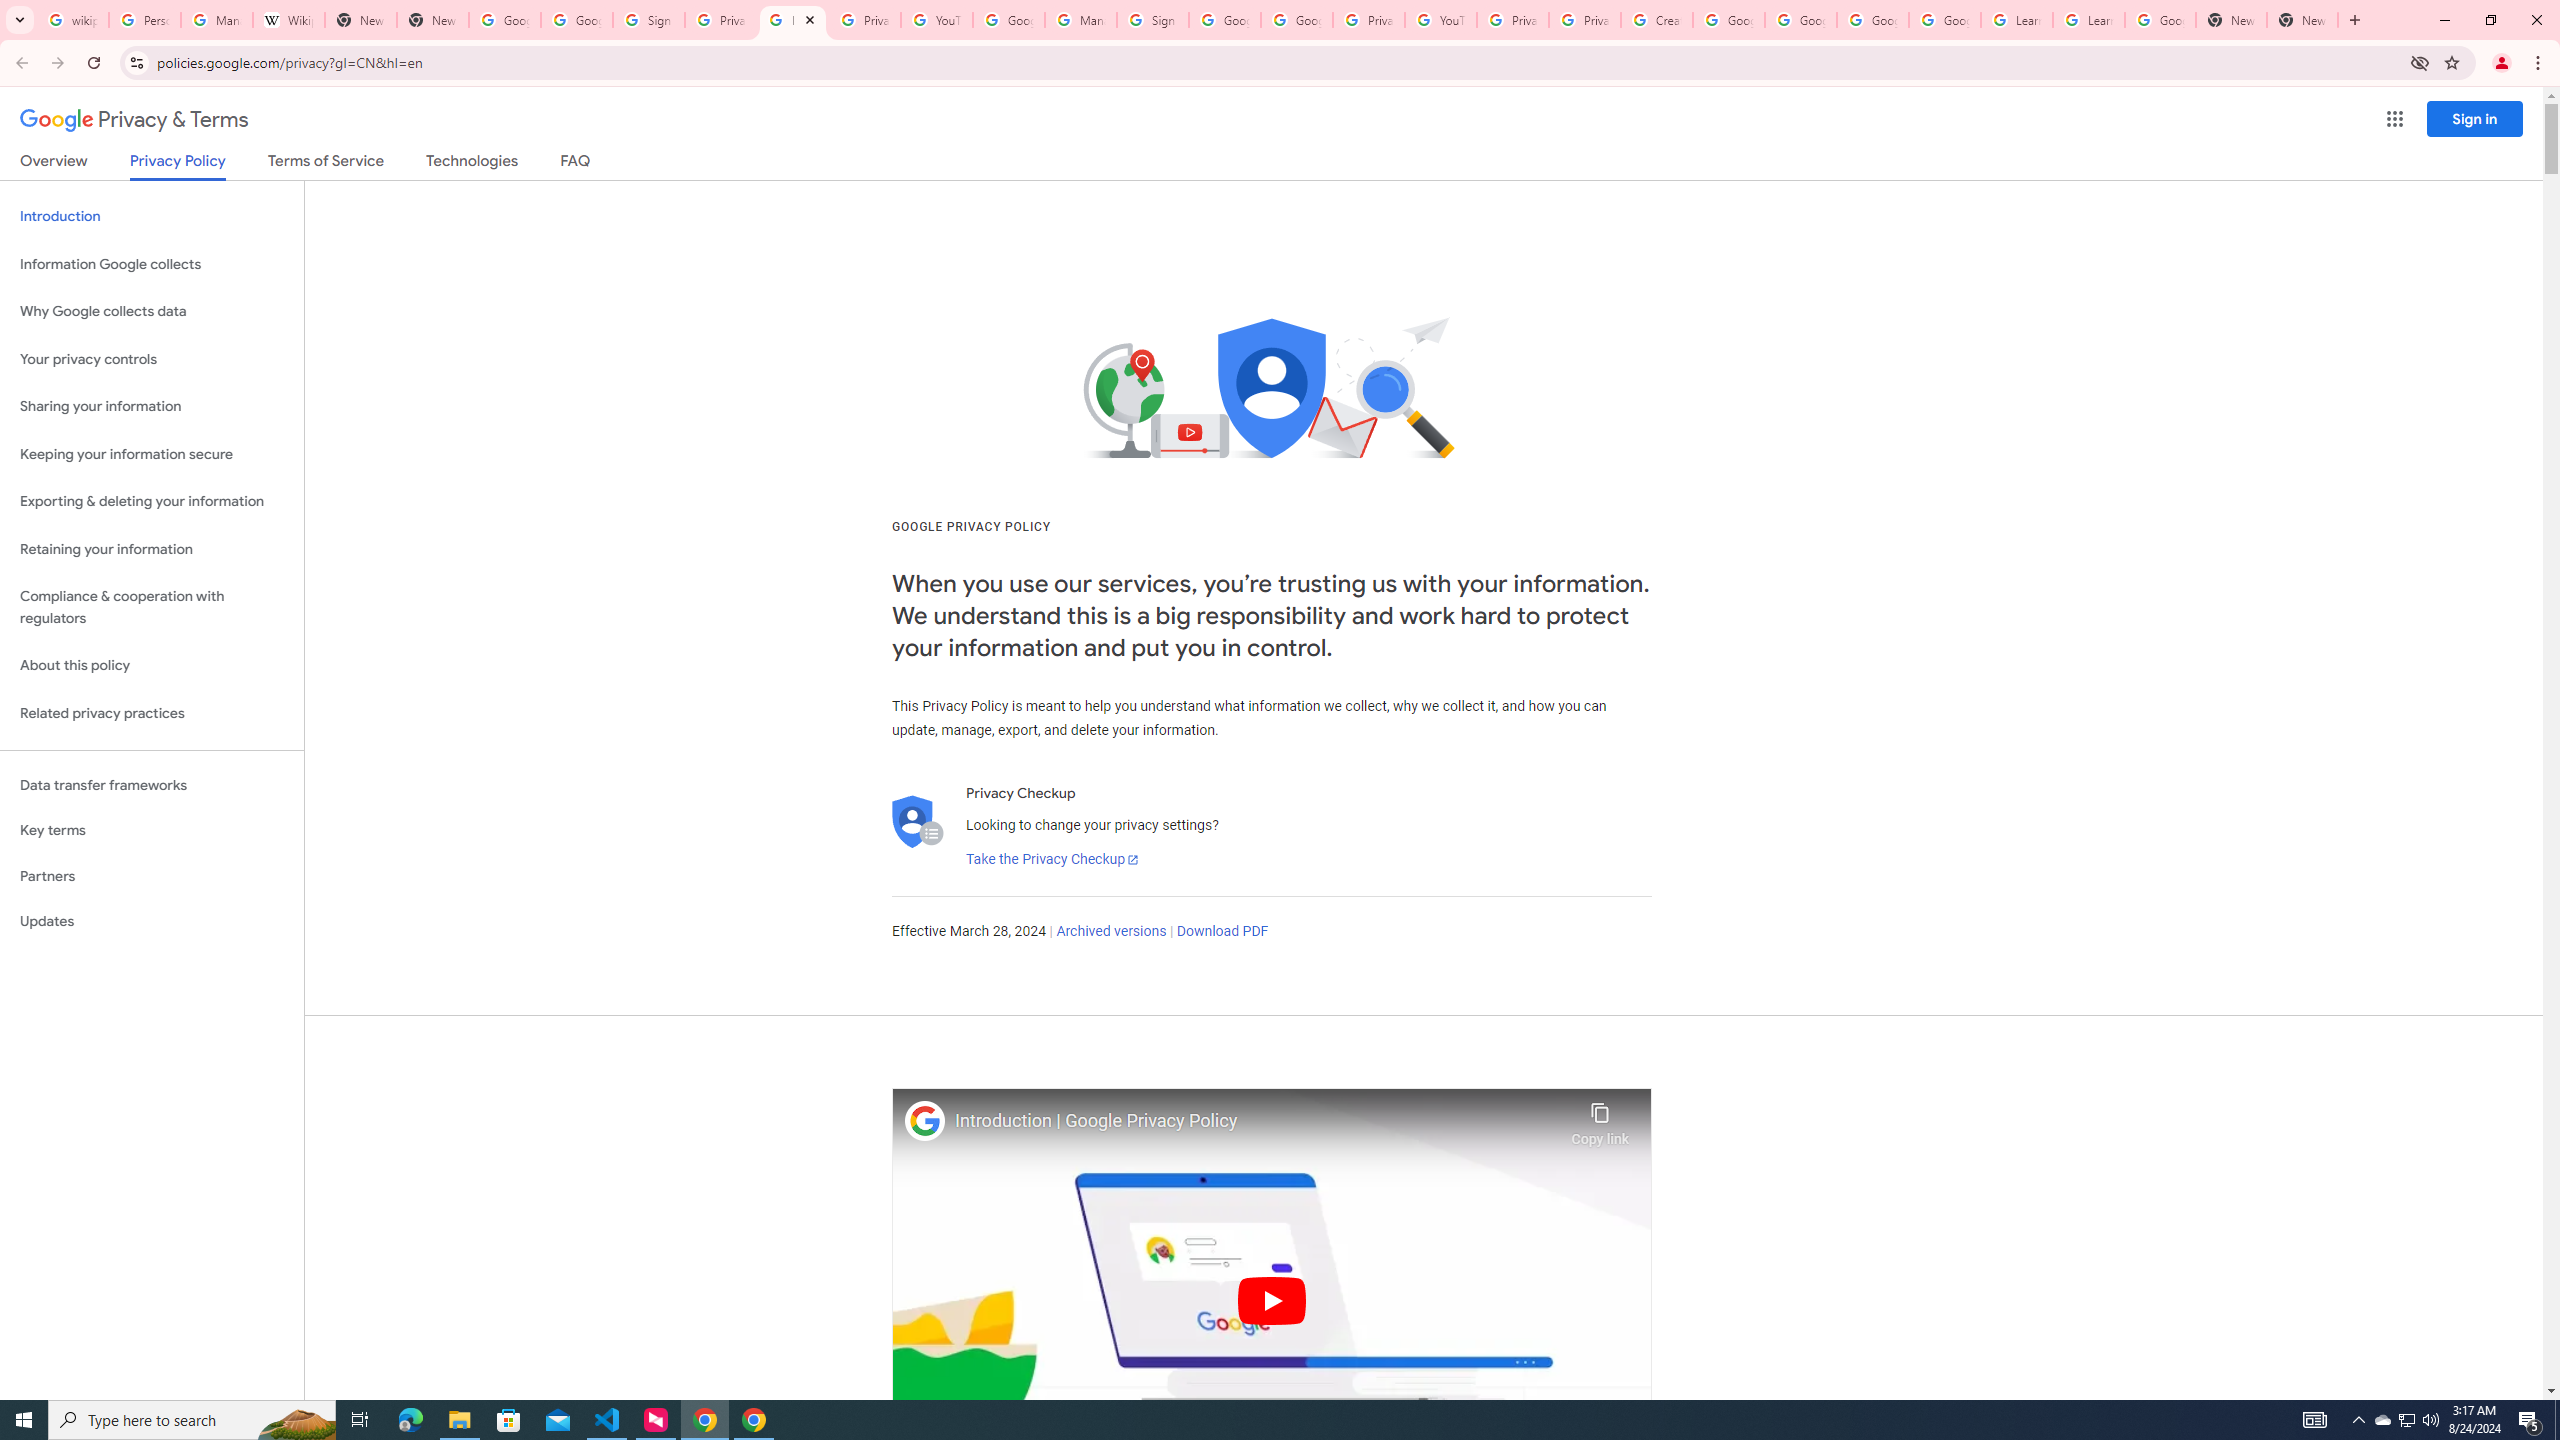 The width and height of the screenshot is (2560, 1440). What do you see at coordinates (176, 166) in the screenshot?
I see `Privacy Policy` at bounding box center [176, 166].